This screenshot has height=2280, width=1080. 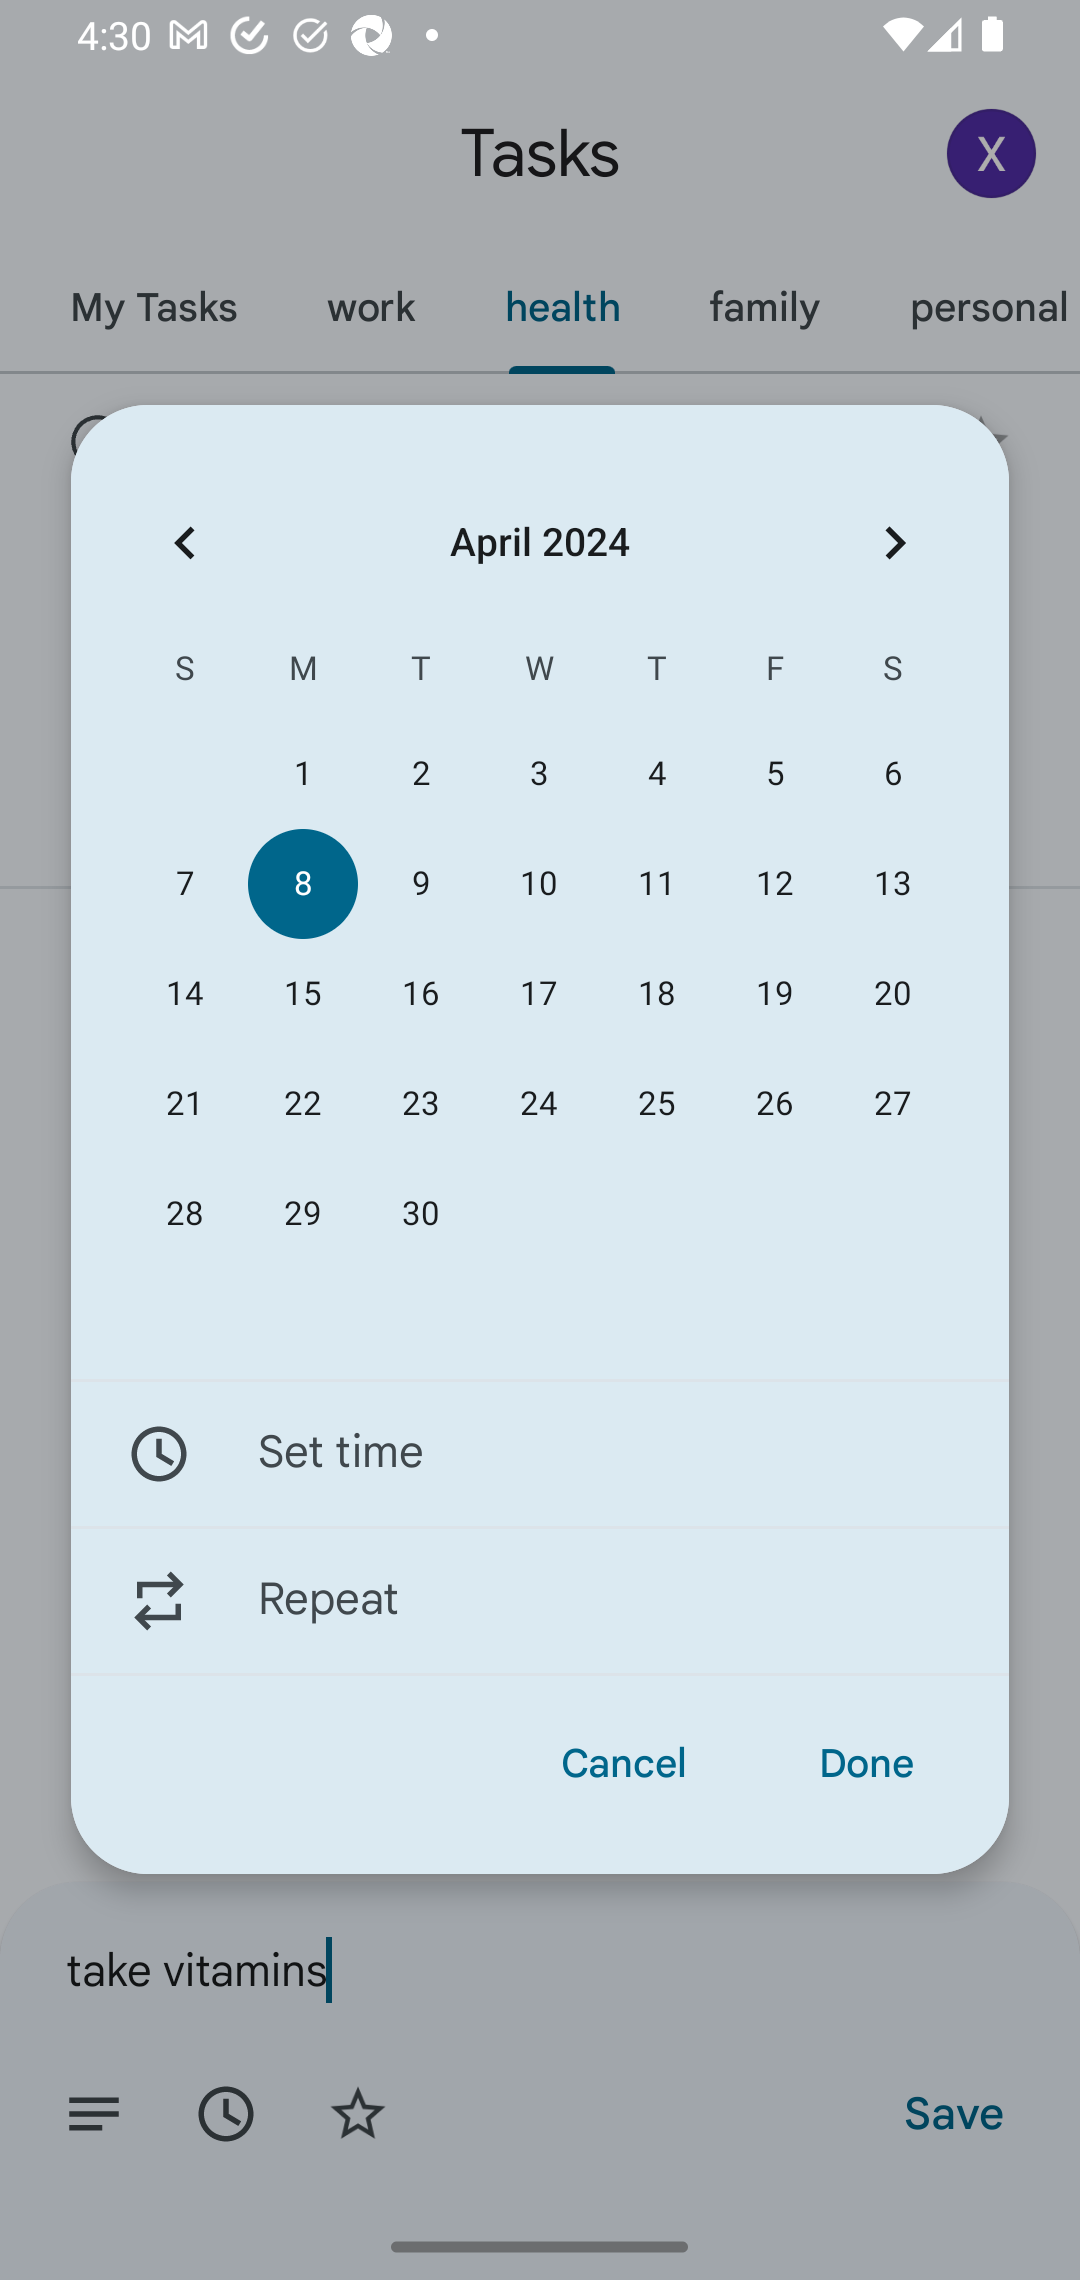 I want to click on 21 21 April 2024, so click(x=185, y=1103).